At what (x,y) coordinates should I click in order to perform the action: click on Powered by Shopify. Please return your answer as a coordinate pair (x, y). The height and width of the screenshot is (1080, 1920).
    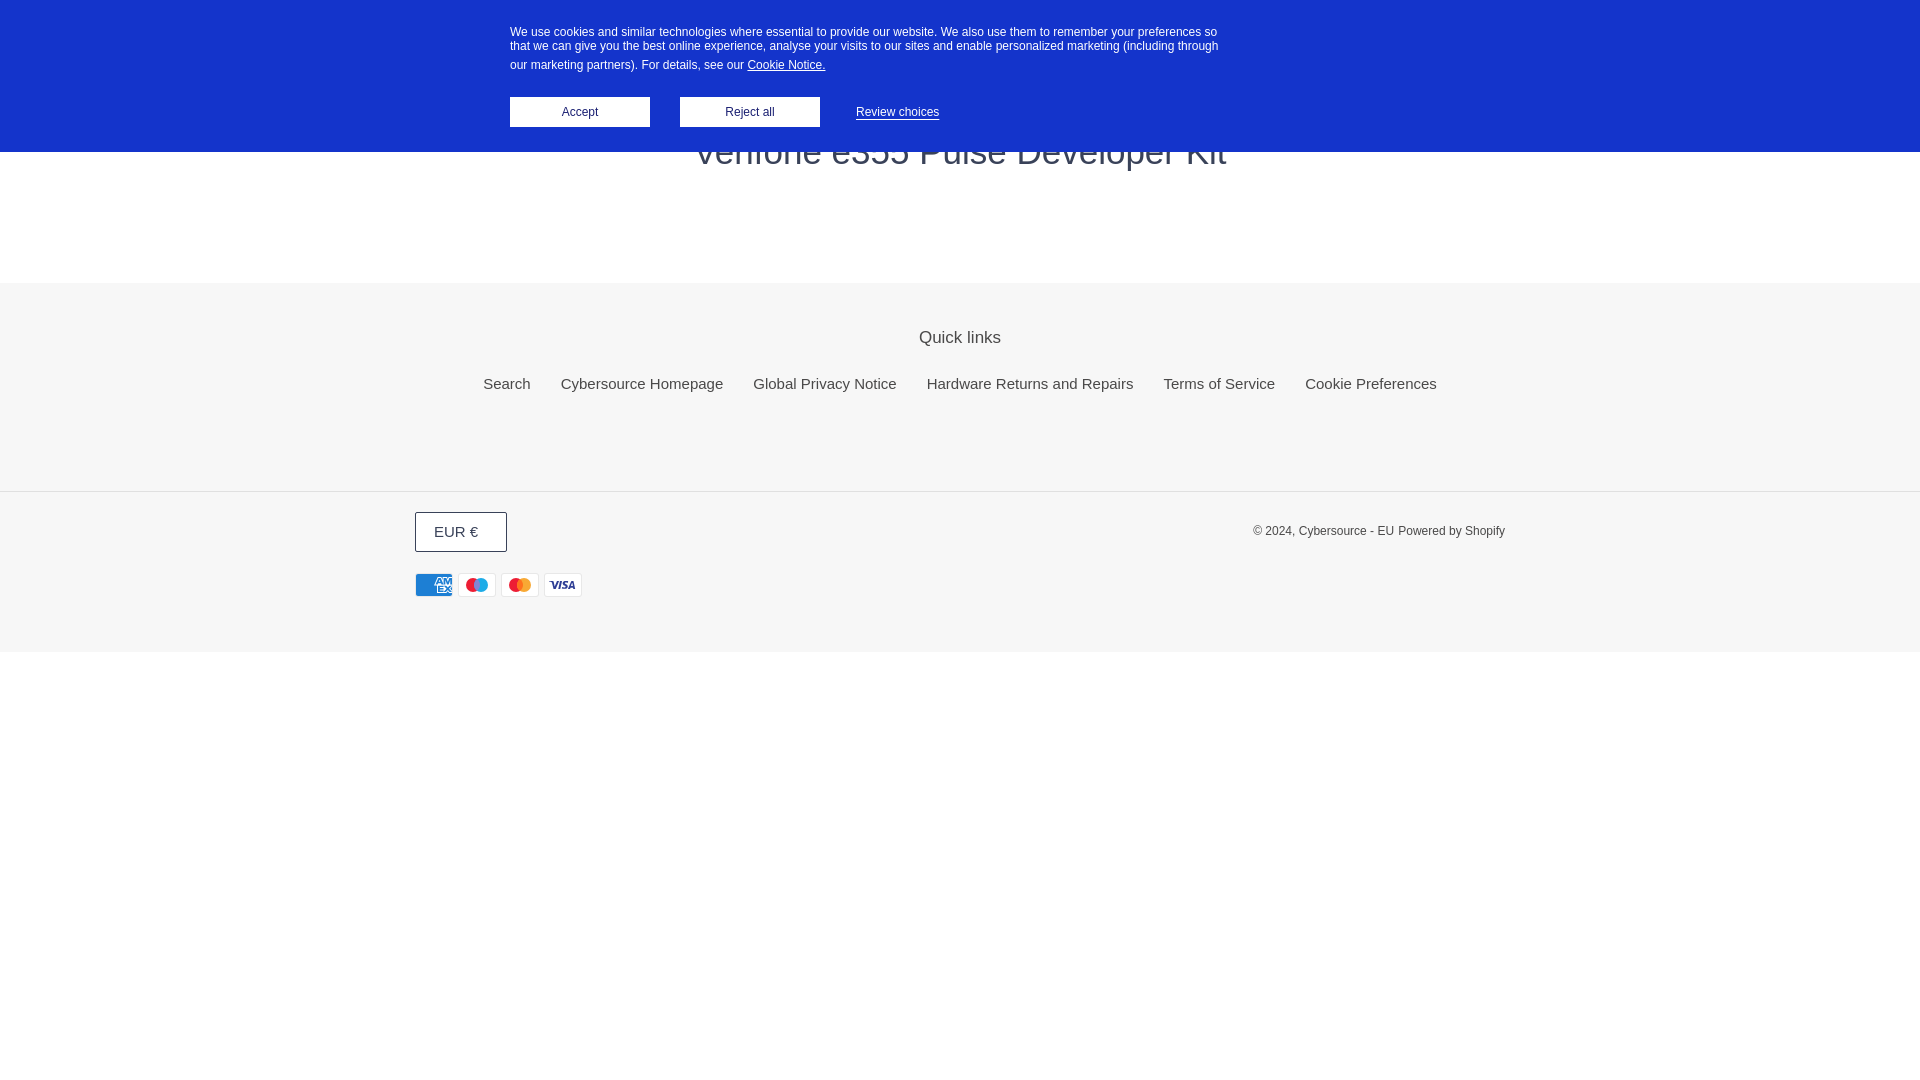
    Looking at the image, I should click on (1451, 530).